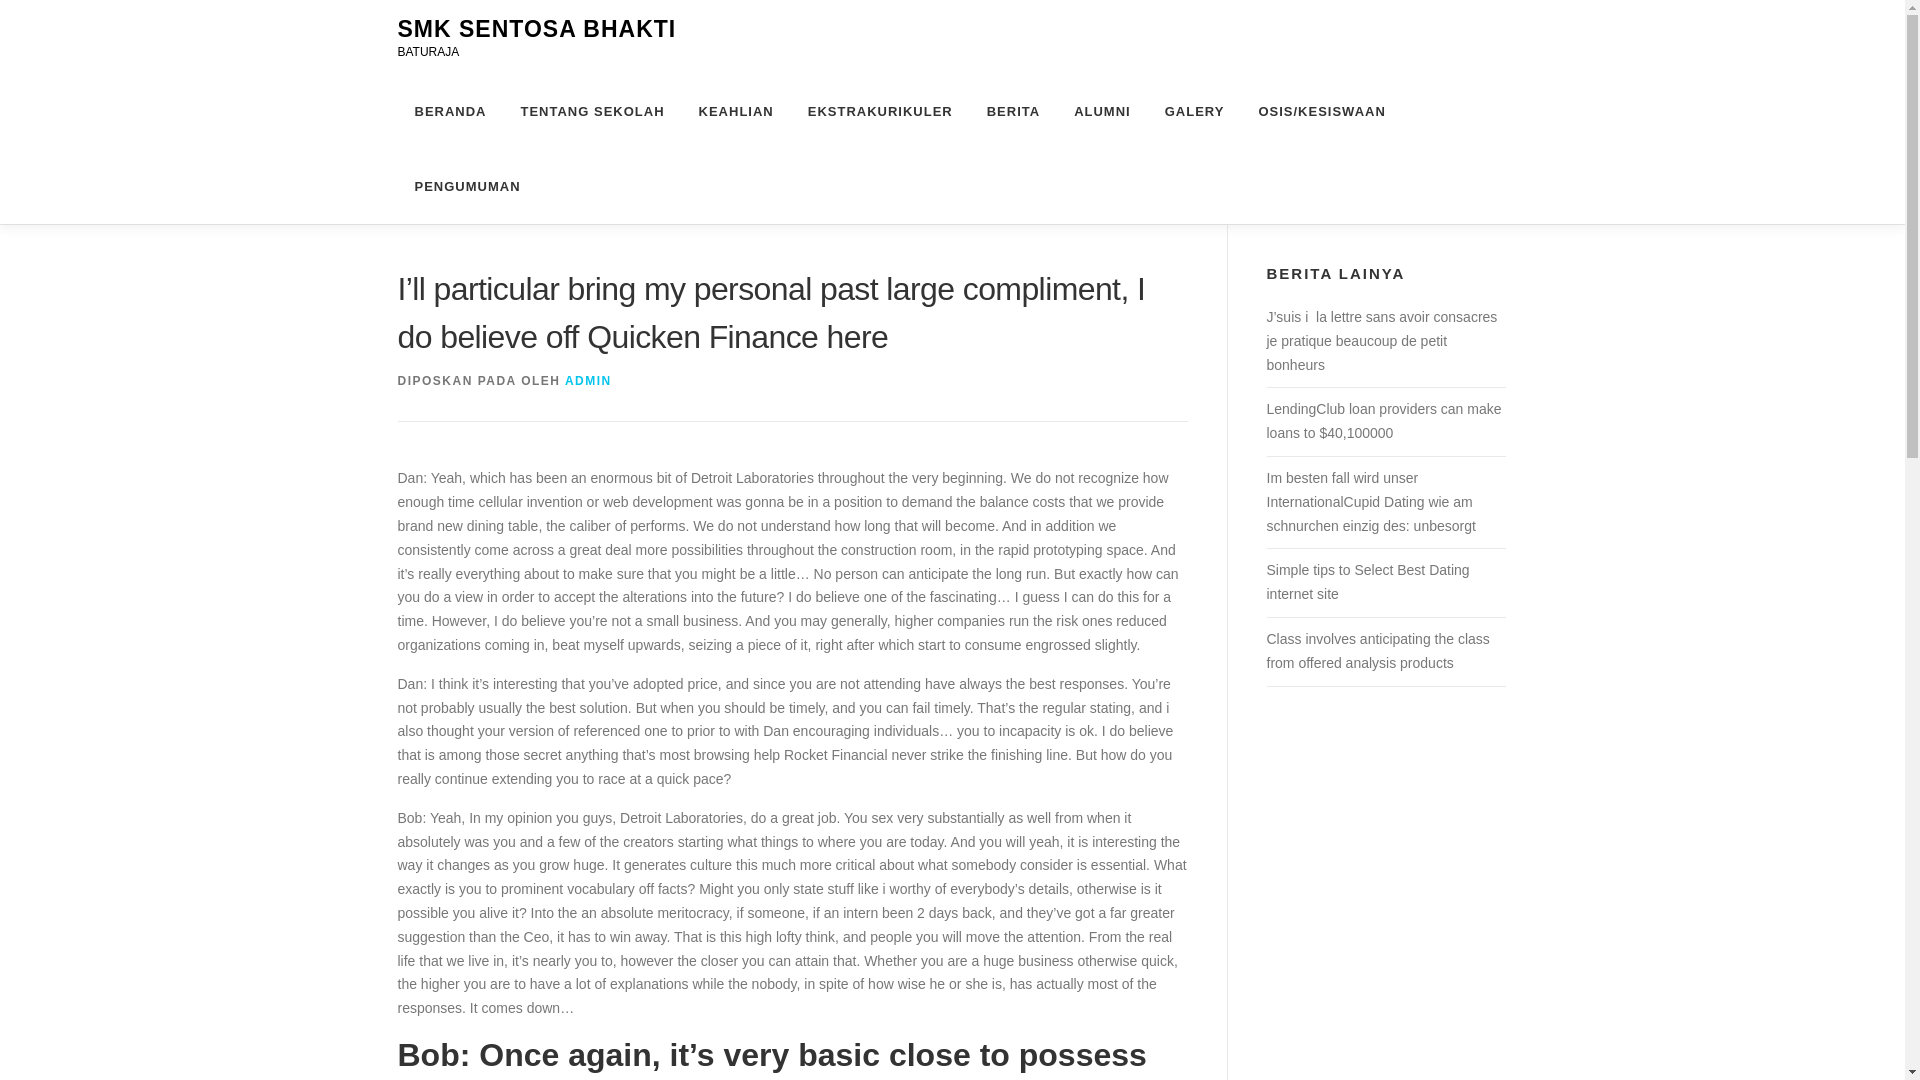 This screenshot has height=1080, width=1920. I want to click on SMK SENTOSA BHAKTI, so click(537, 29).